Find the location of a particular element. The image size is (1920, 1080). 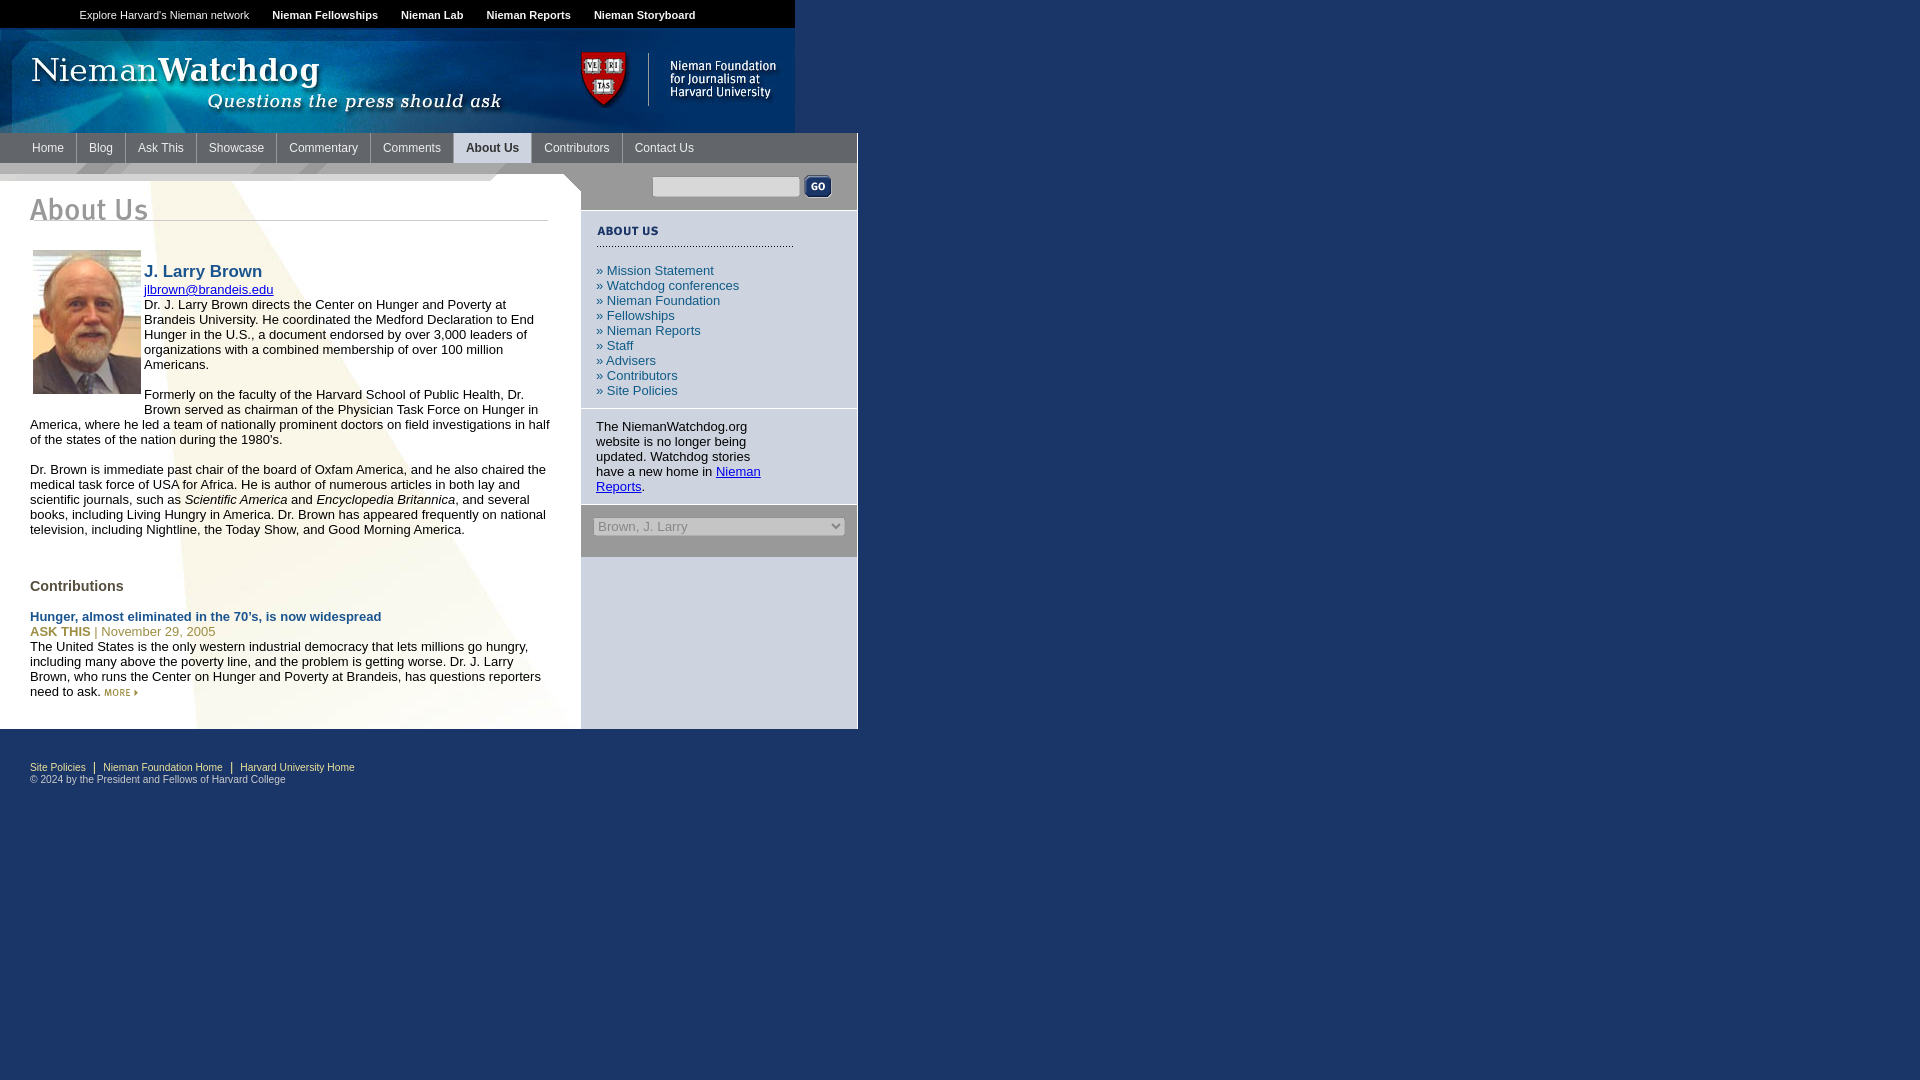

Showcase is located at coordinates (236, 148).